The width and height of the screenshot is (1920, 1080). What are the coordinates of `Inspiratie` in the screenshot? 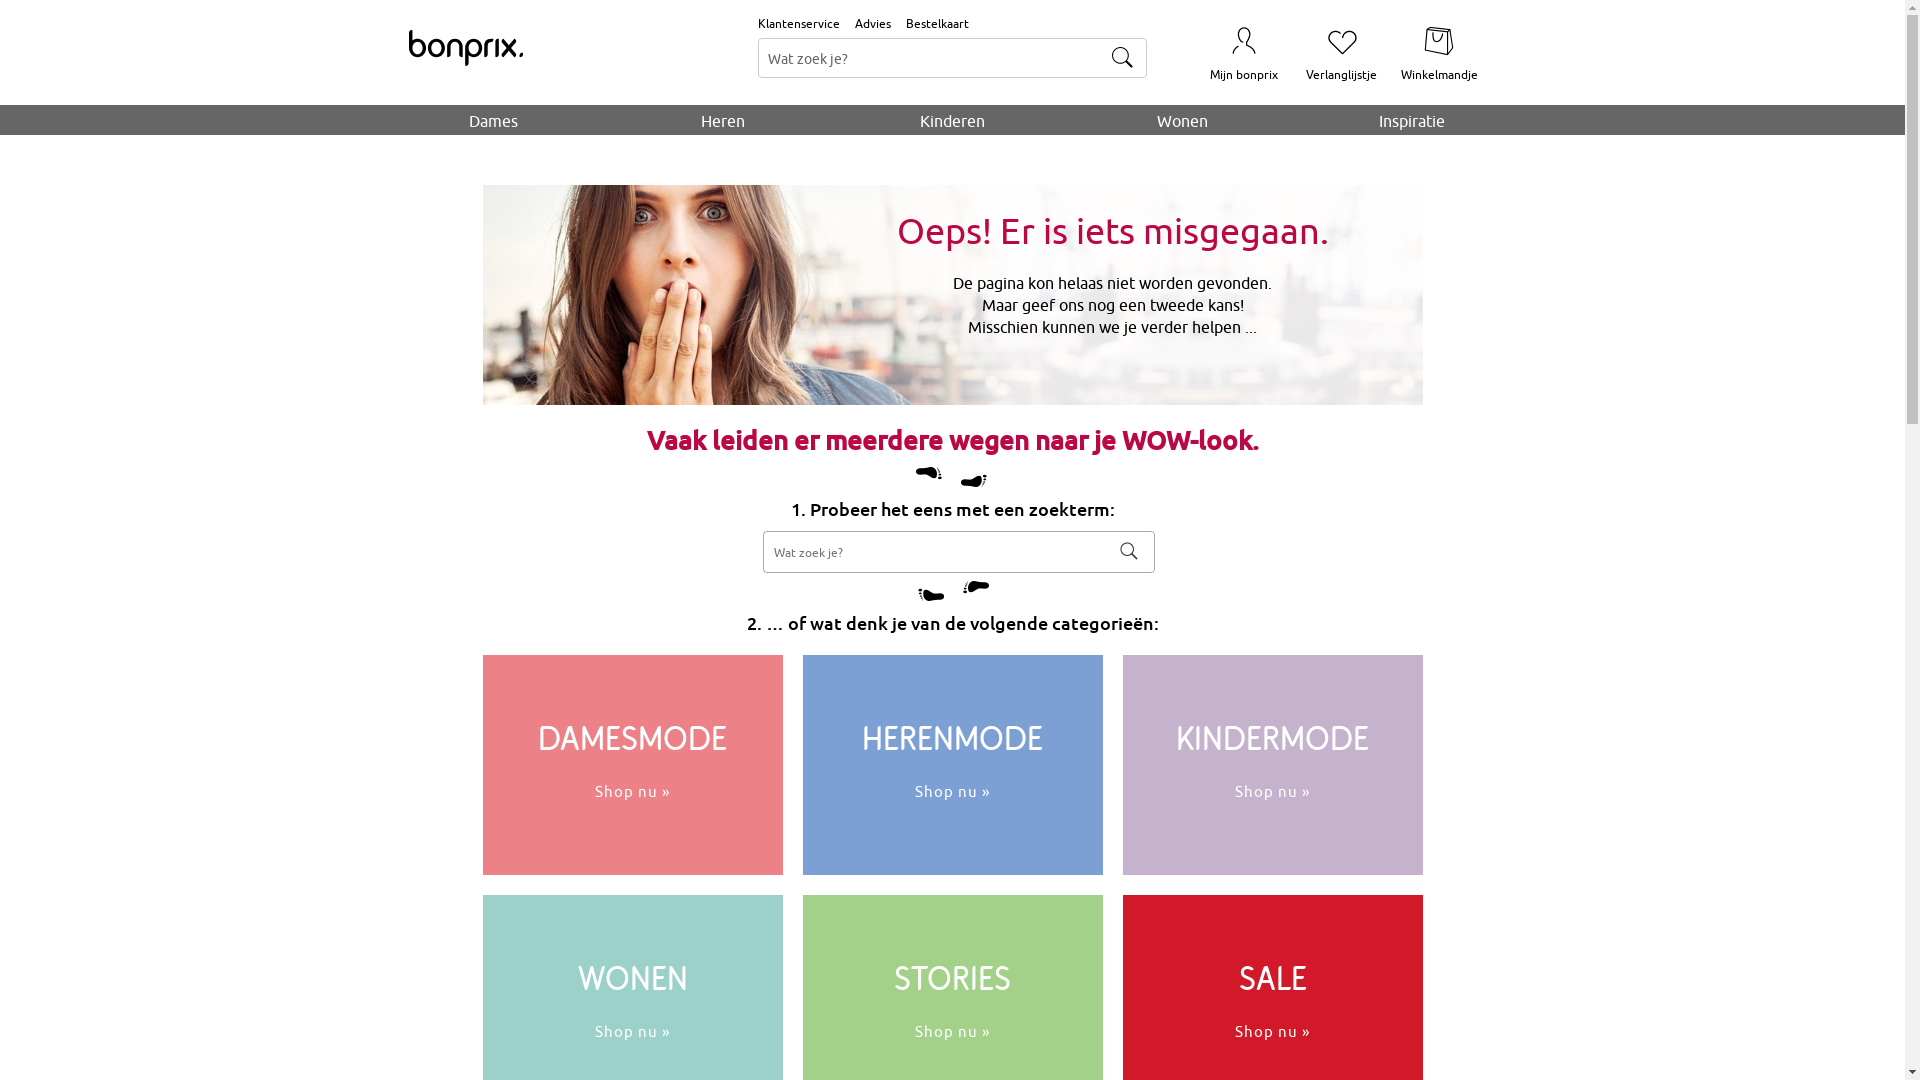 It's located at (1412, 121).